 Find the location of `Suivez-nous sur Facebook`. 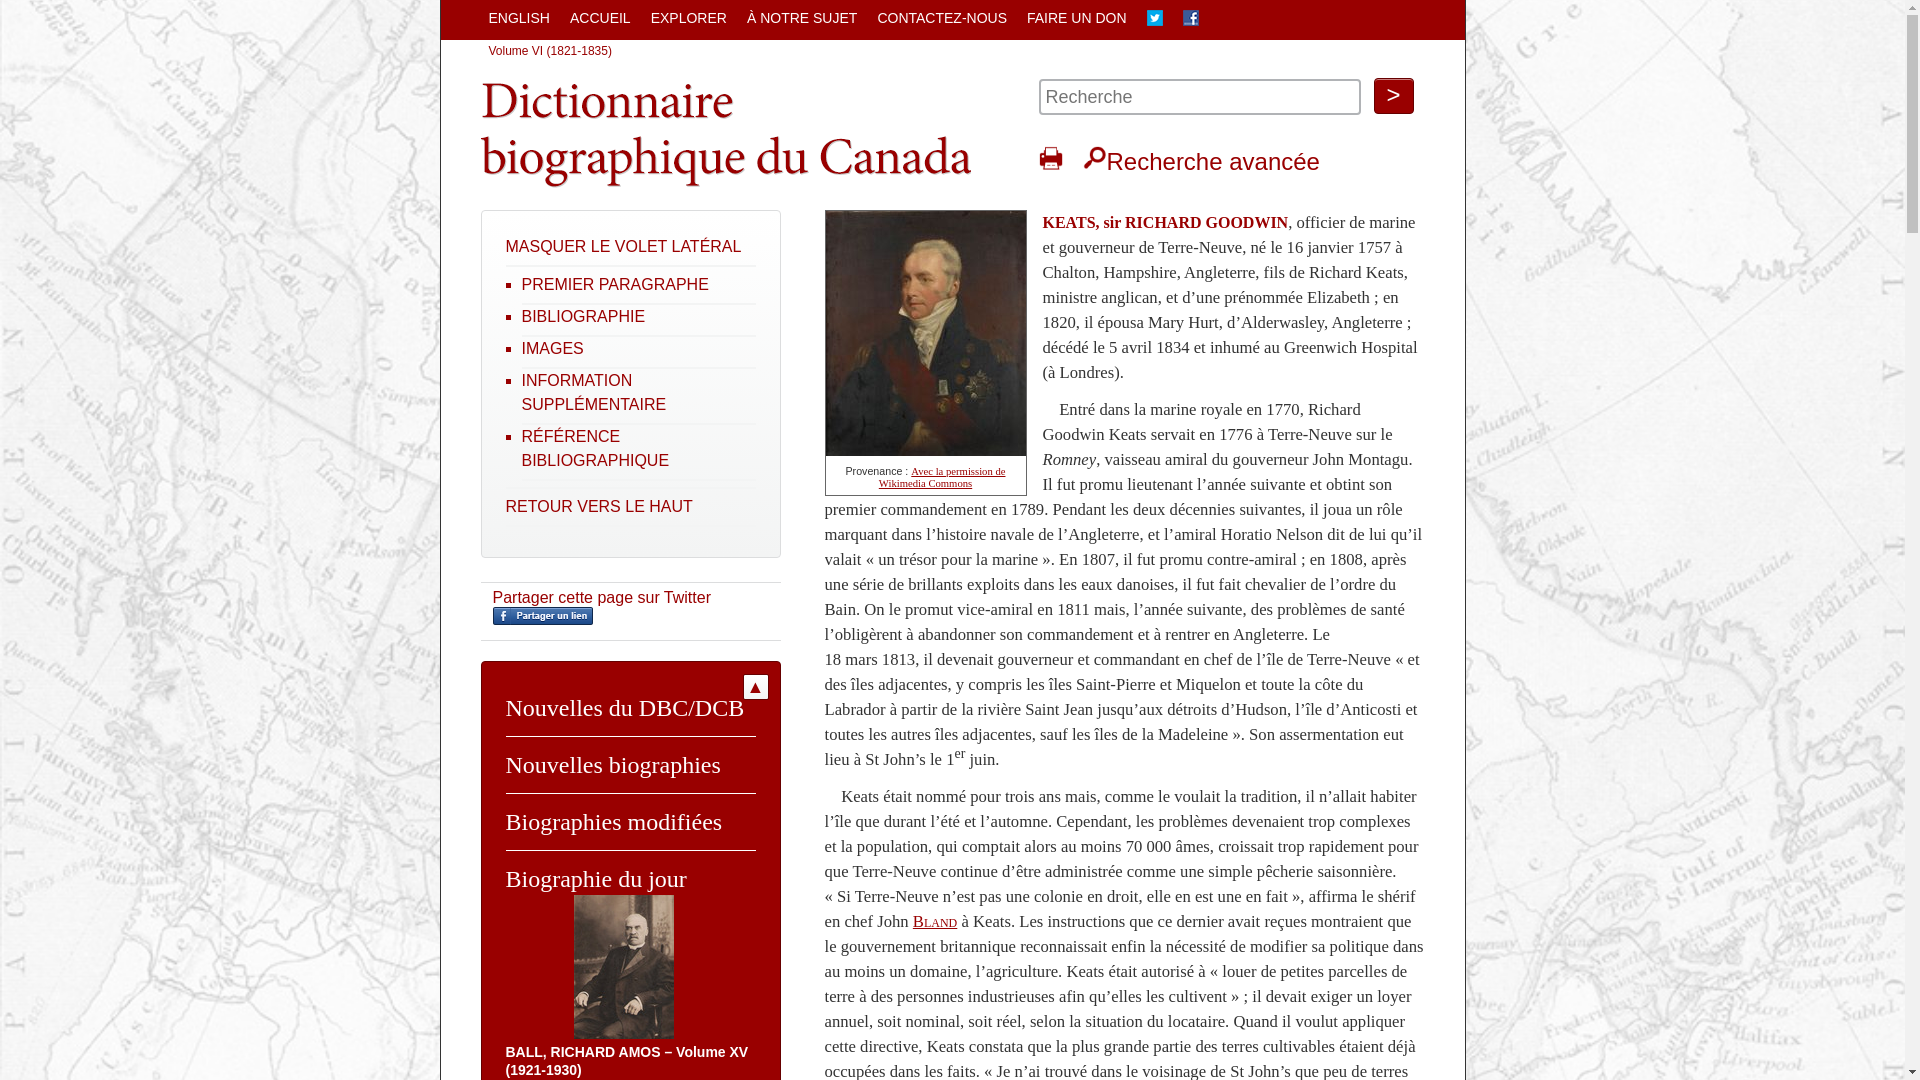

Suivez-nous sur Facebook is located at coordinates (1191, 20).